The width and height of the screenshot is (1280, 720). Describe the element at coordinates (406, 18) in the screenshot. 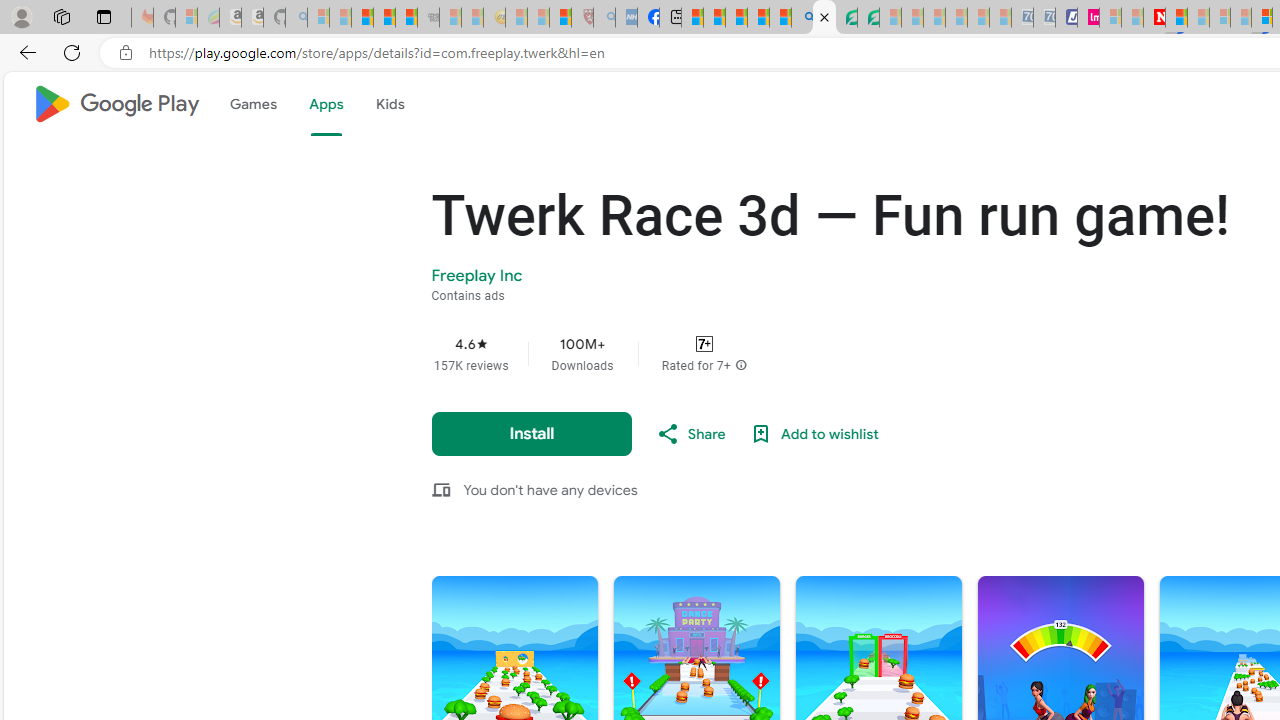

I see `New Report Confirms 2023 Was Record Hot | Watch` at that location.